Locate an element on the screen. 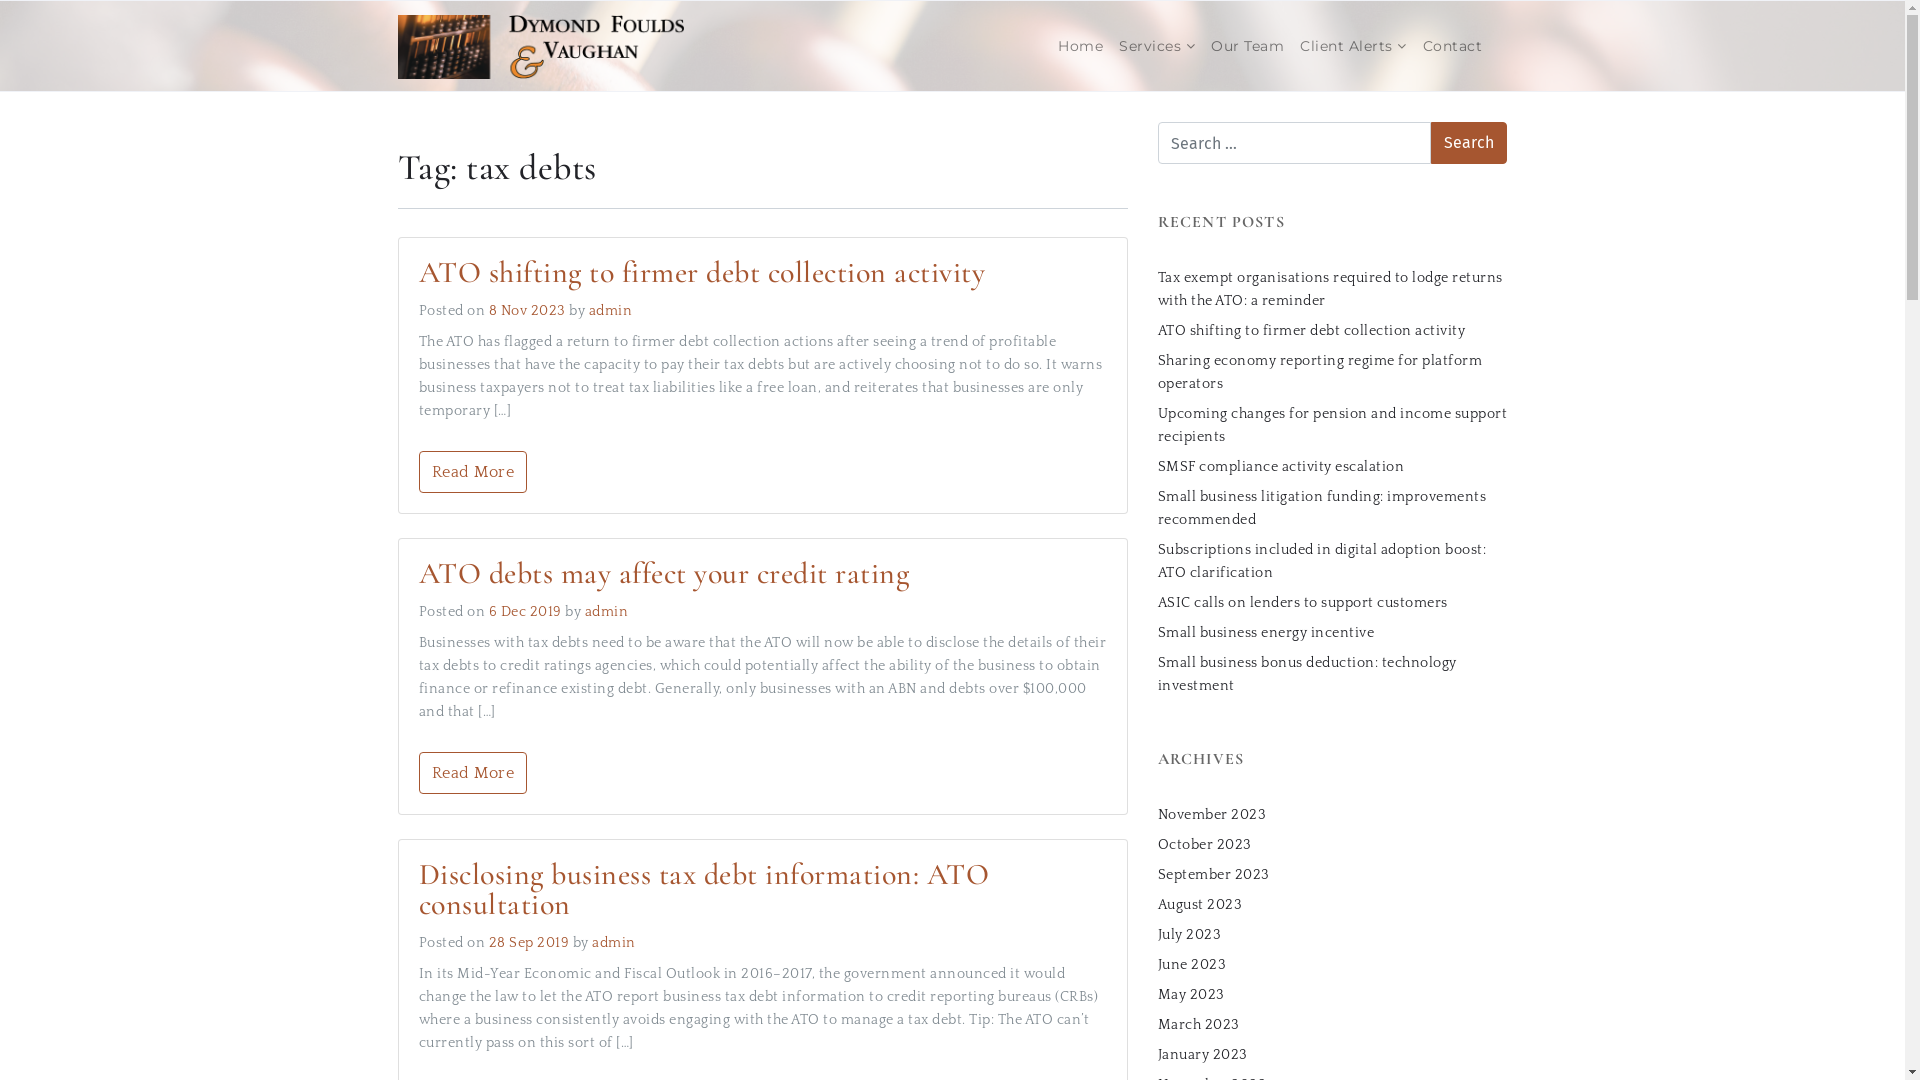  Upcoming changes for pension and income support recipients is located at coordinates (1333, 426).